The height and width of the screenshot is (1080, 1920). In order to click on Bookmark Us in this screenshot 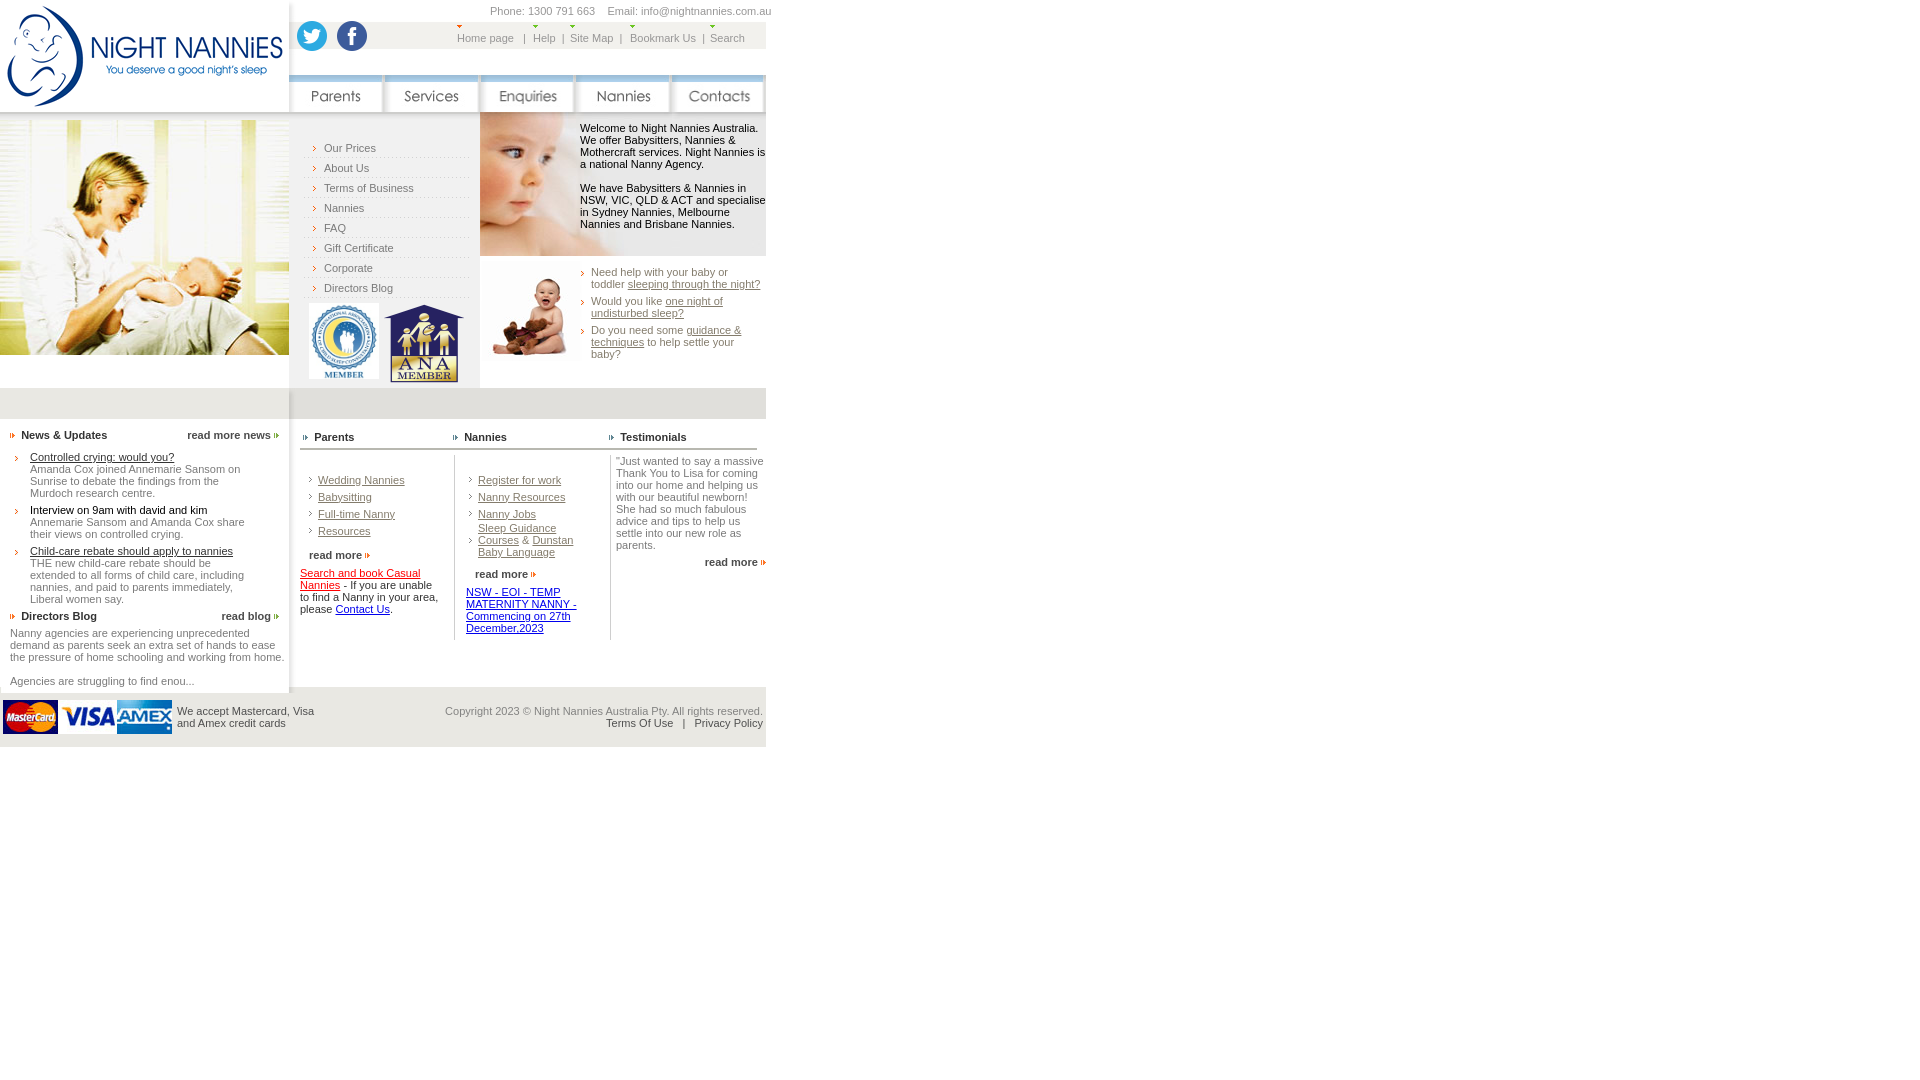, I will do `click(663, 38)`.